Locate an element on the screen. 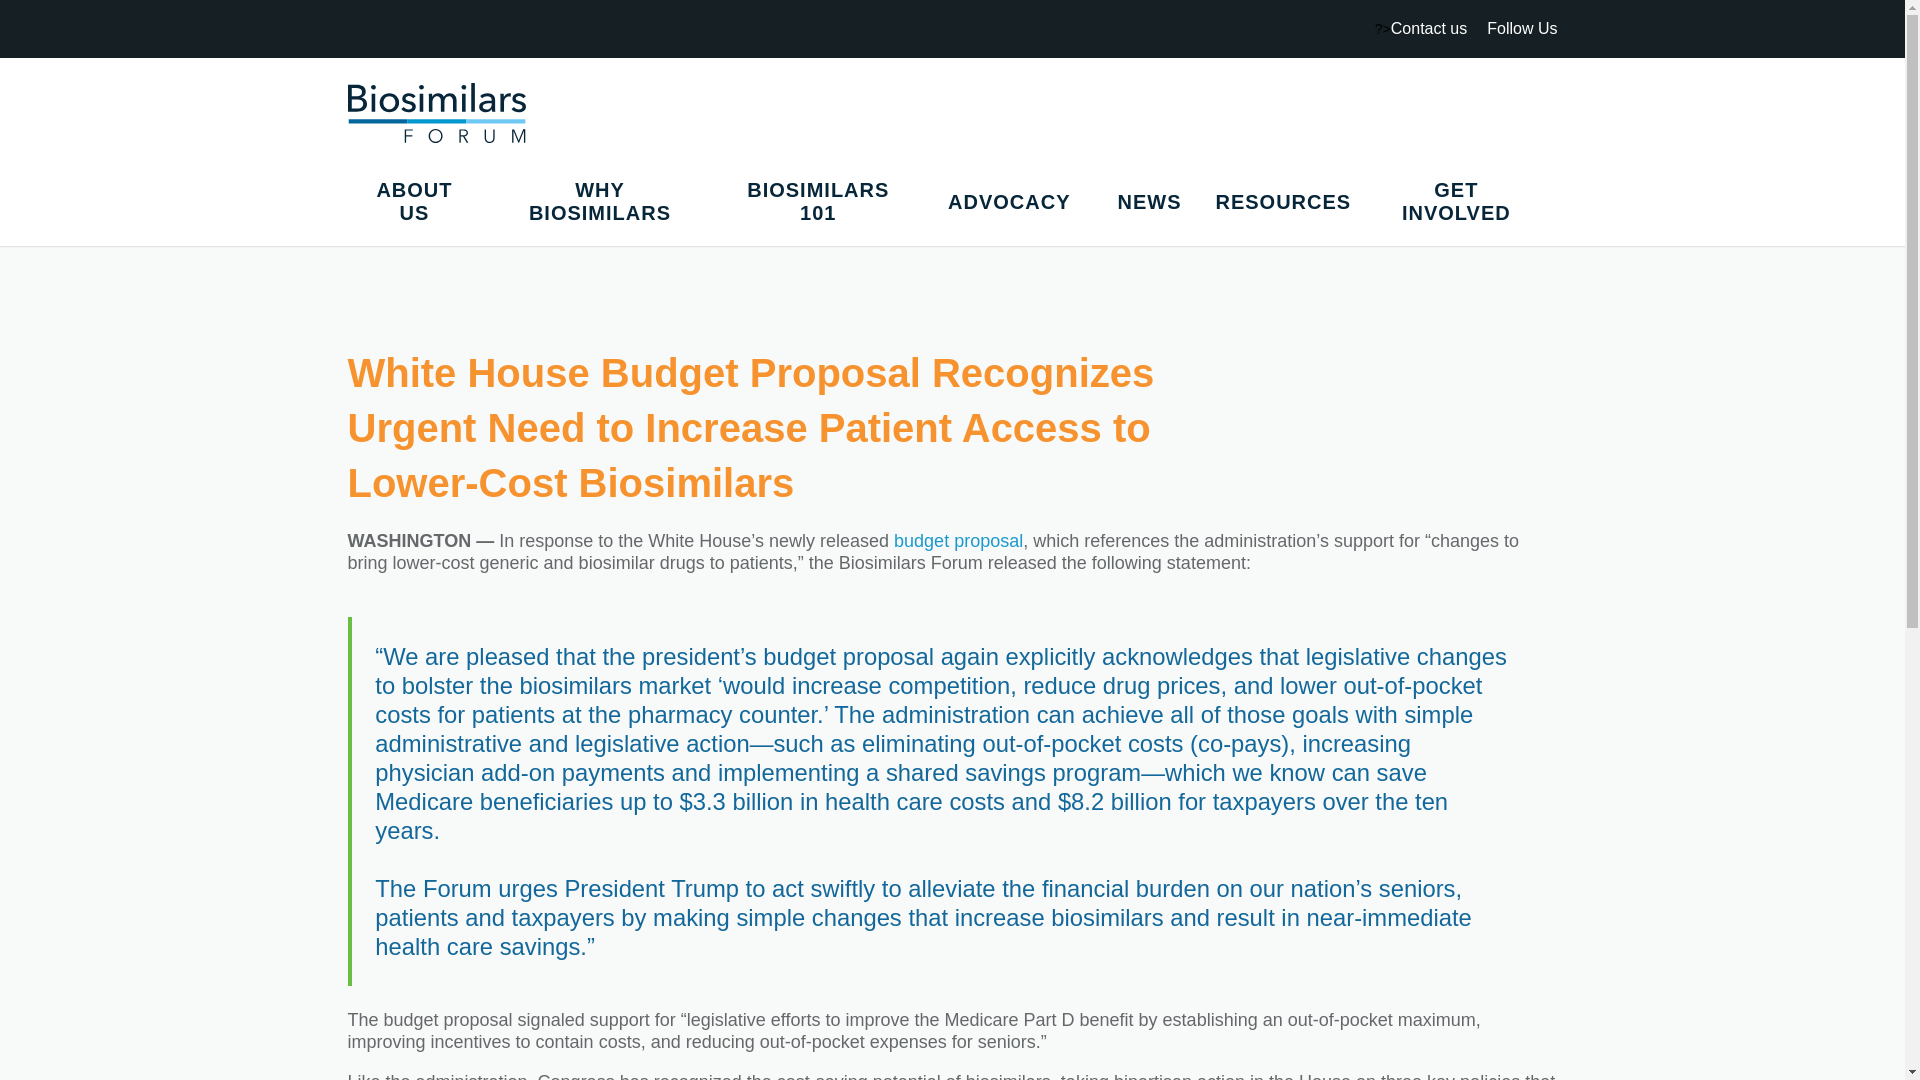  Why Biosimilars is located at coordinates (605, 202).